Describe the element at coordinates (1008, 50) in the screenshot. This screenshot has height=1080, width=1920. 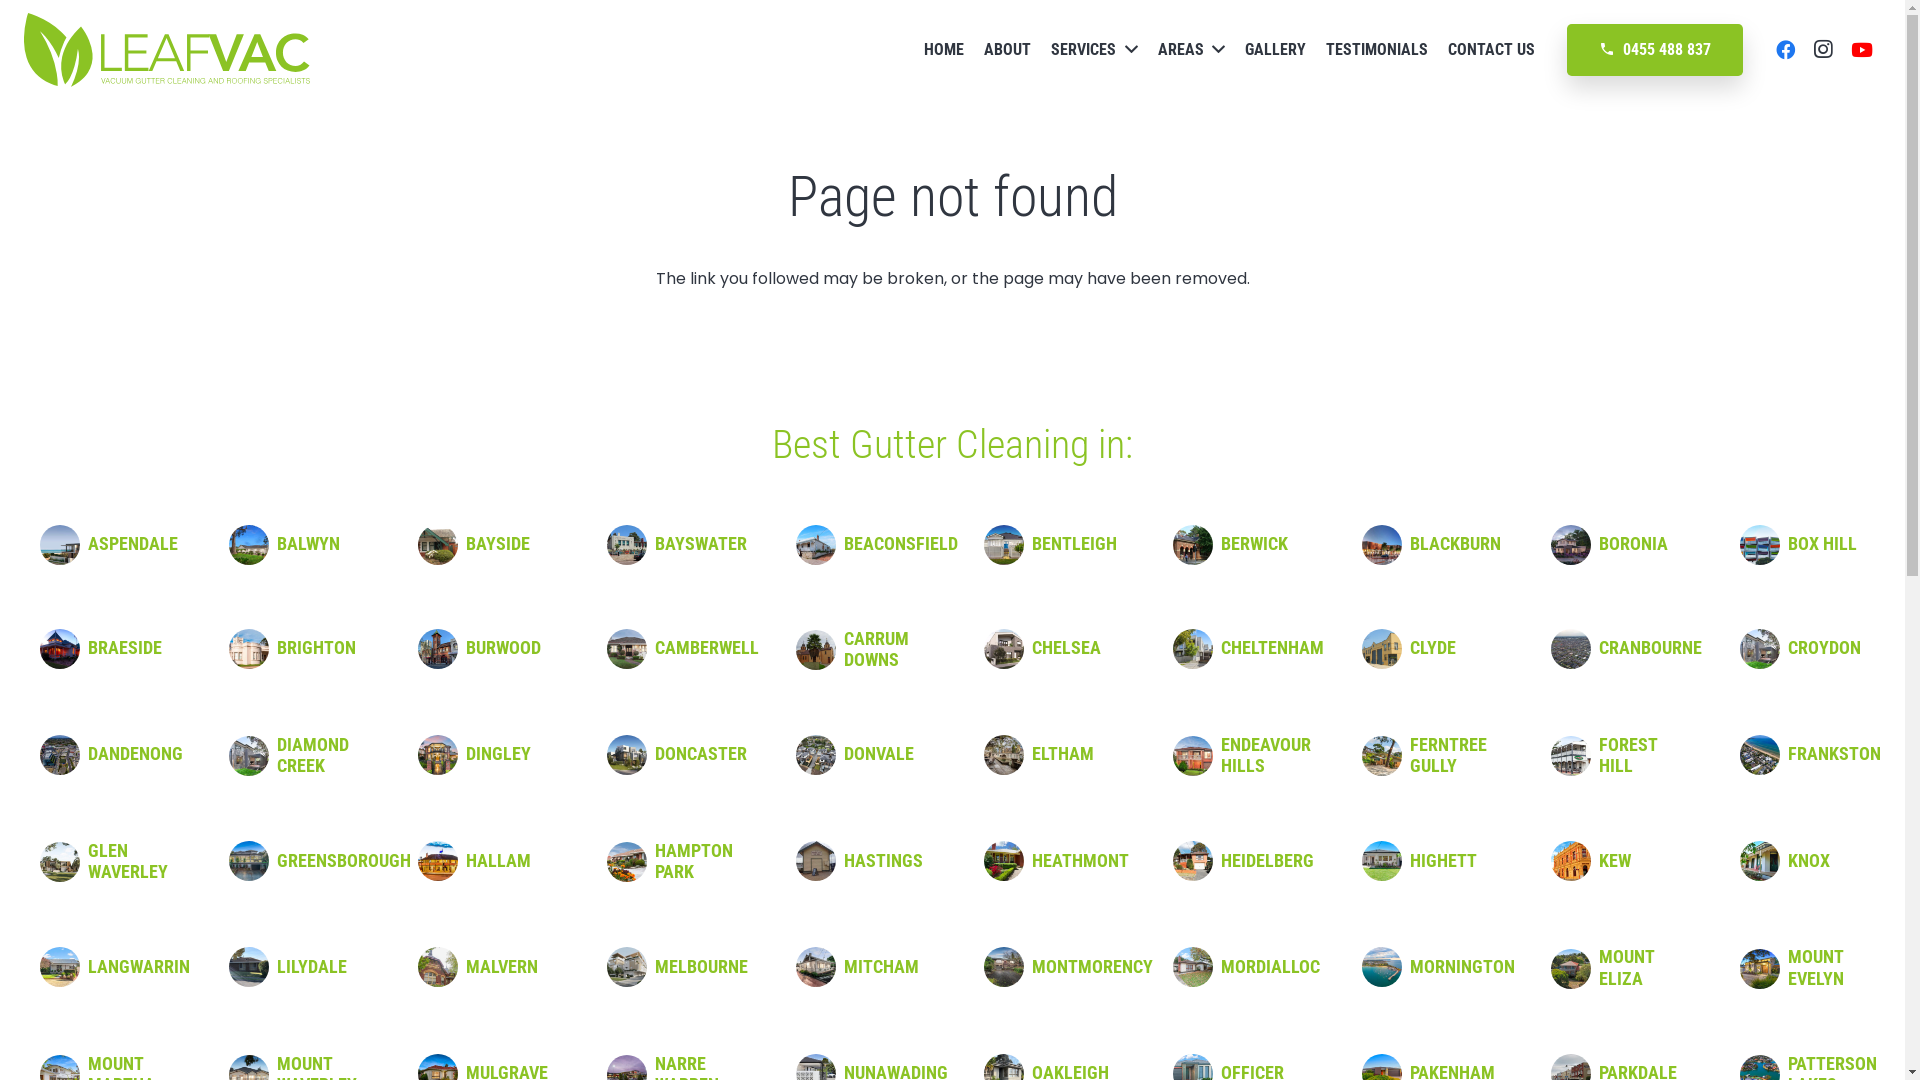
I see `ABOUT` at that location.